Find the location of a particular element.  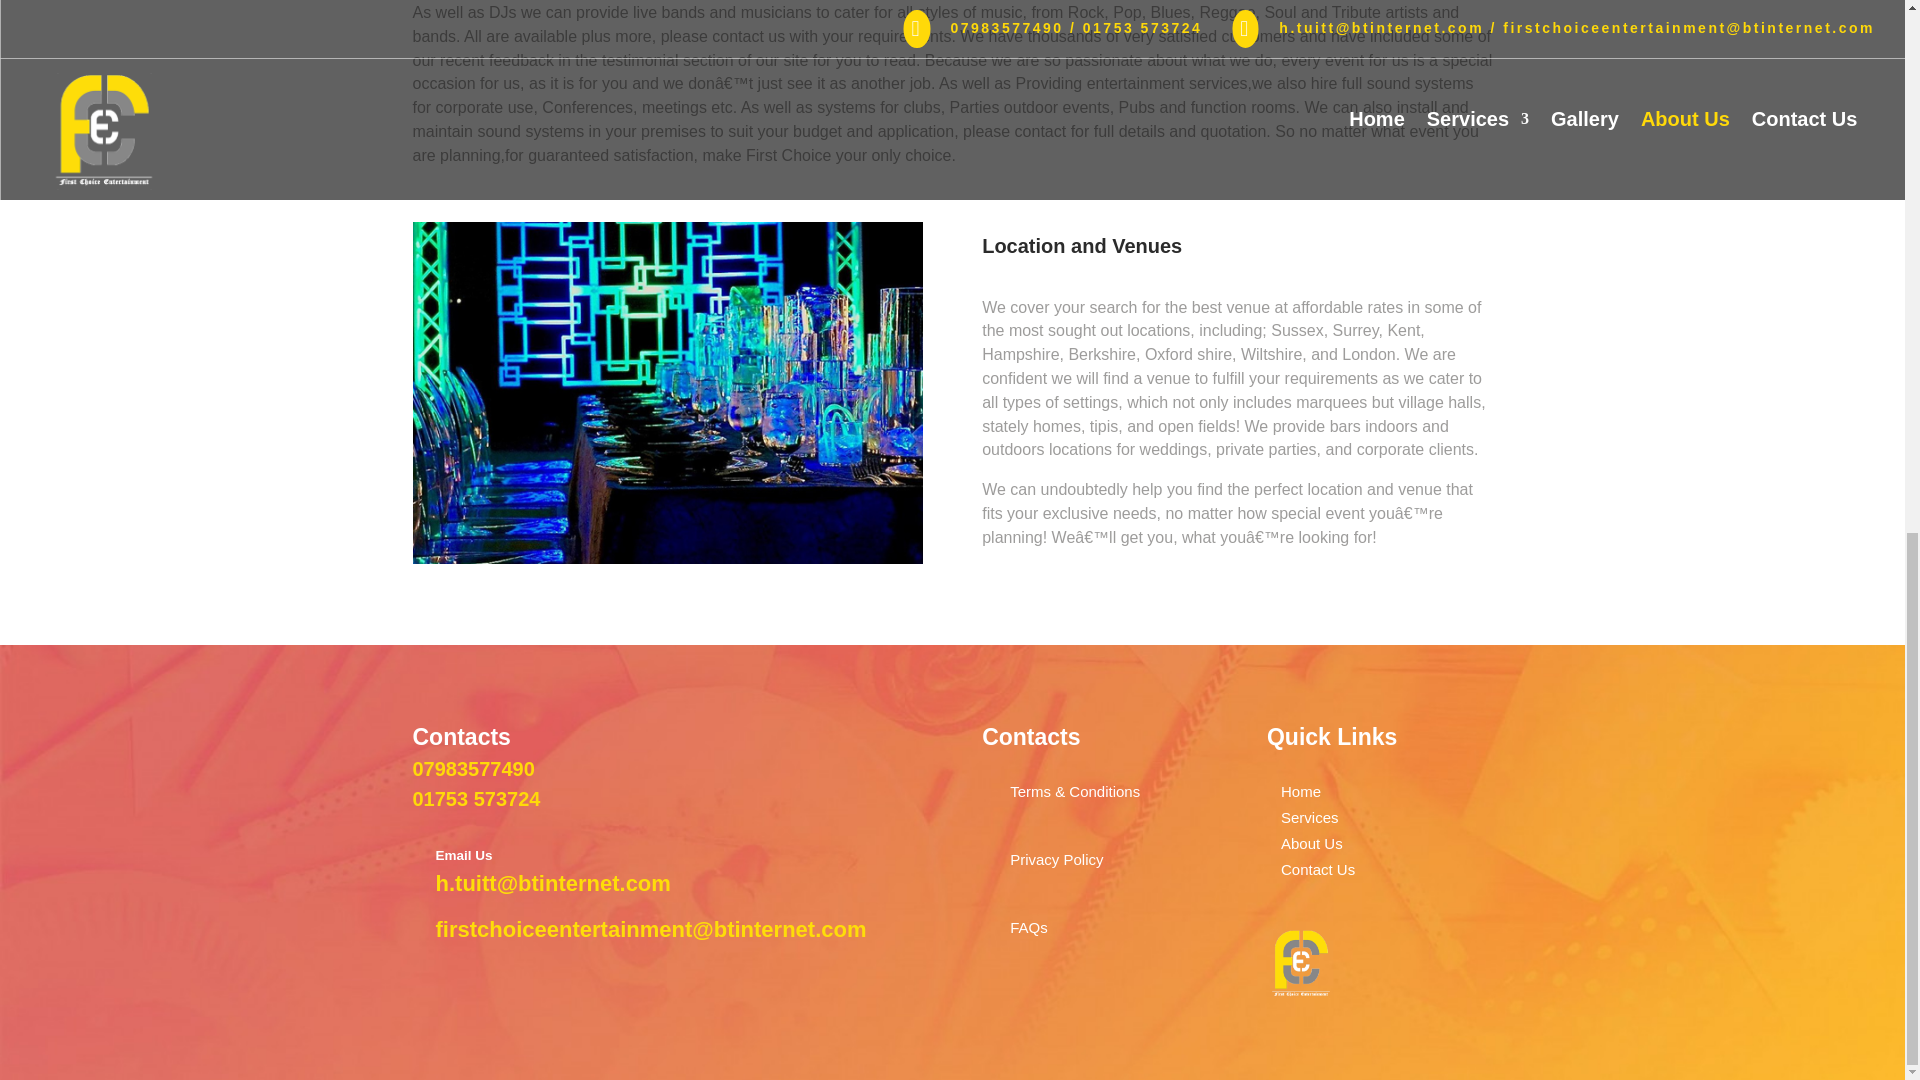

58 is located at coordinates (1300, 962).